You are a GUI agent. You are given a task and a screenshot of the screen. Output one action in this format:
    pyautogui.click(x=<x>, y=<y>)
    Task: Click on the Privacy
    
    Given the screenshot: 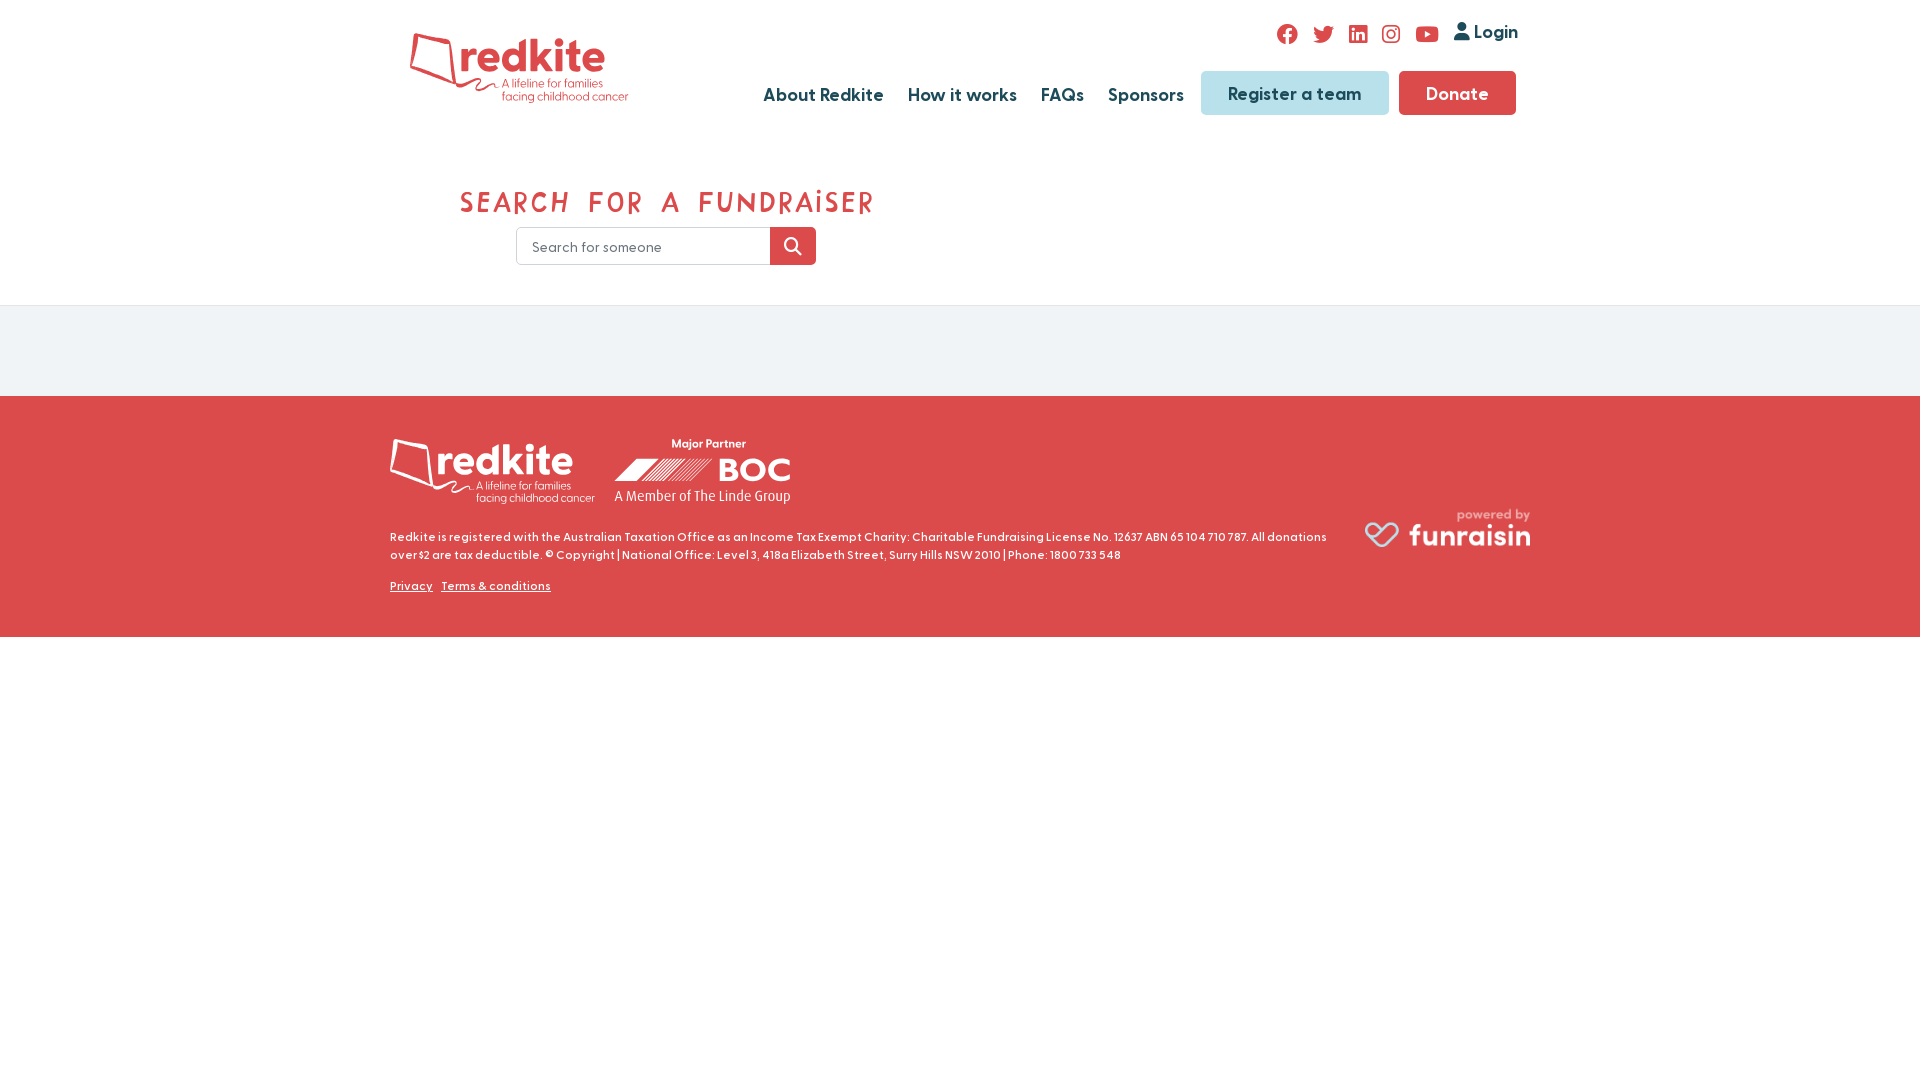 What is the action you would take?
    pyautogui.click(x=412, y=585)
    